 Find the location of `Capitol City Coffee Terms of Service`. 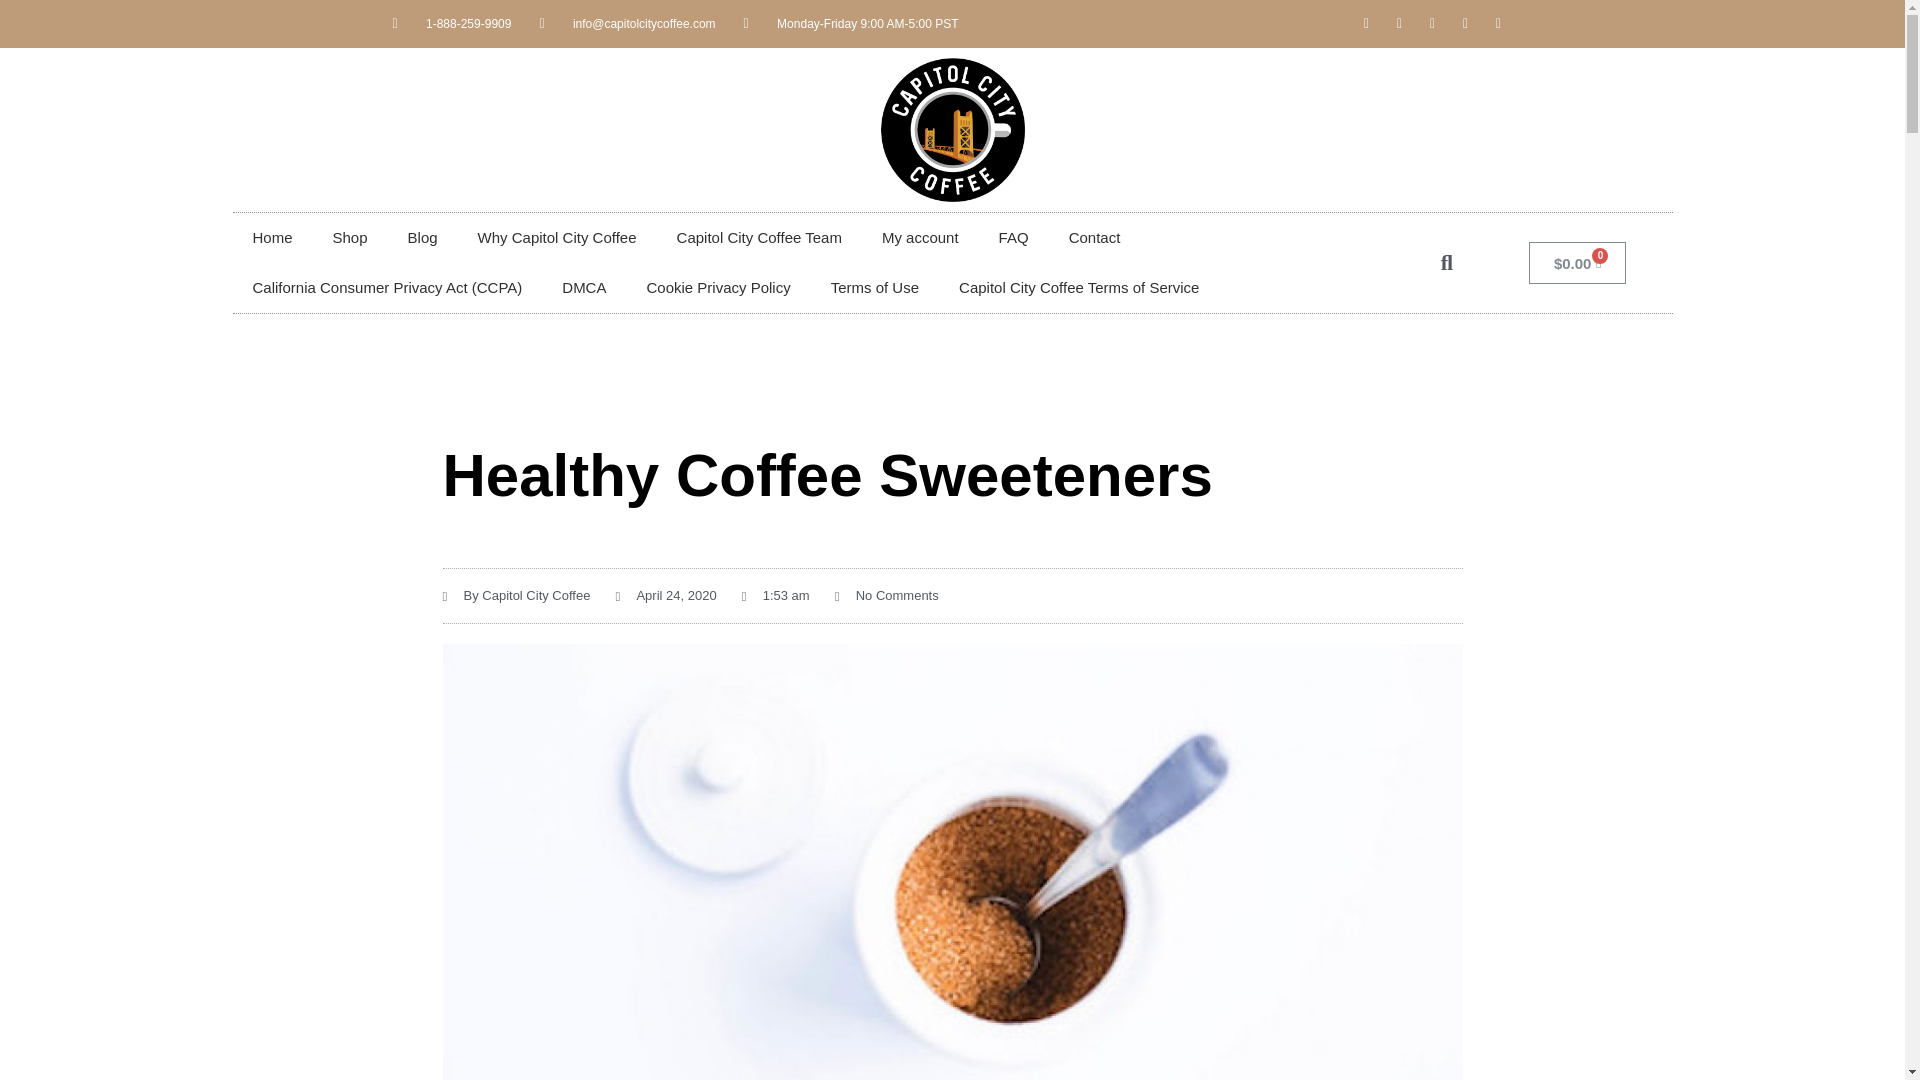

Capitol City Coffee Terms of Service is located at coordinates (1078, 288).